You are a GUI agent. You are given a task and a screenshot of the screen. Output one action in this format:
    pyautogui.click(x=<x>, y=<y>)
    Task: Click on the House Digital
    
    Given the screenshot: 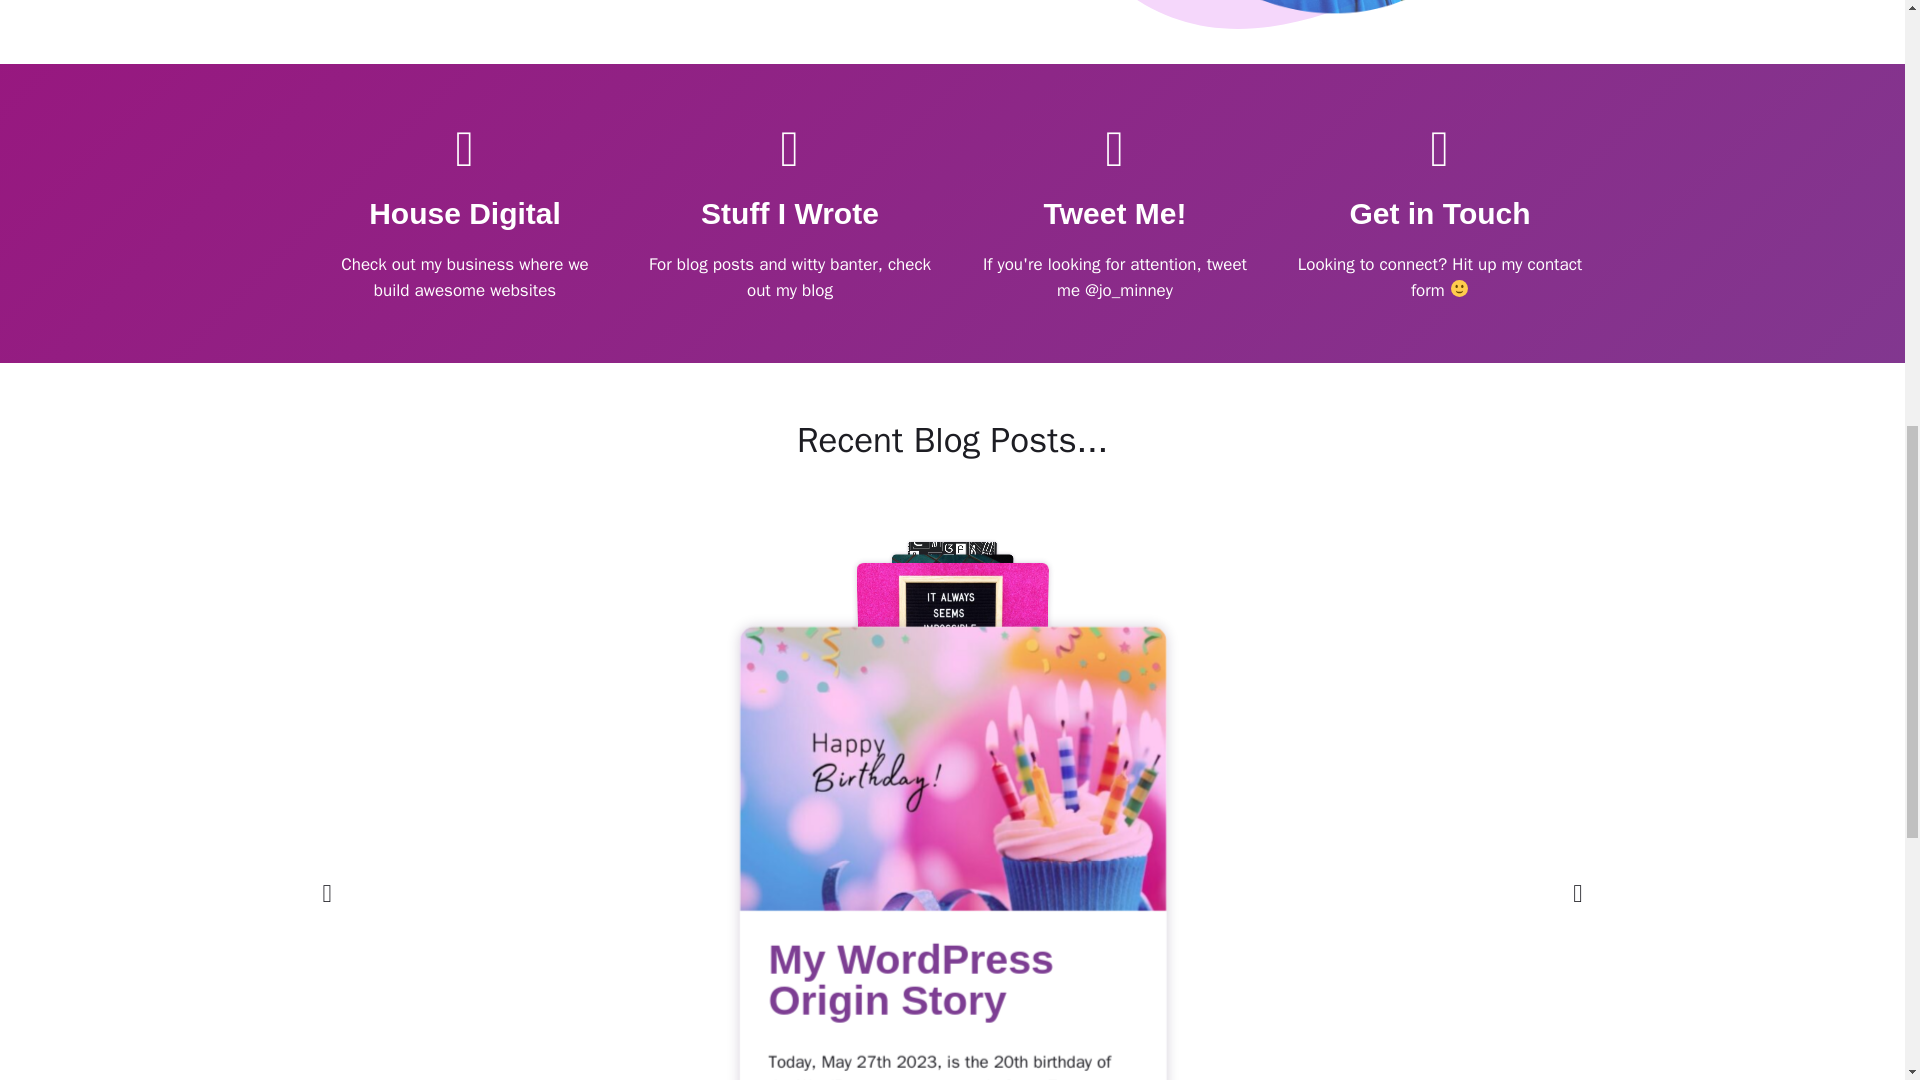 What is the action you would take?
    pyautogui.click(x=464, y=213)
    